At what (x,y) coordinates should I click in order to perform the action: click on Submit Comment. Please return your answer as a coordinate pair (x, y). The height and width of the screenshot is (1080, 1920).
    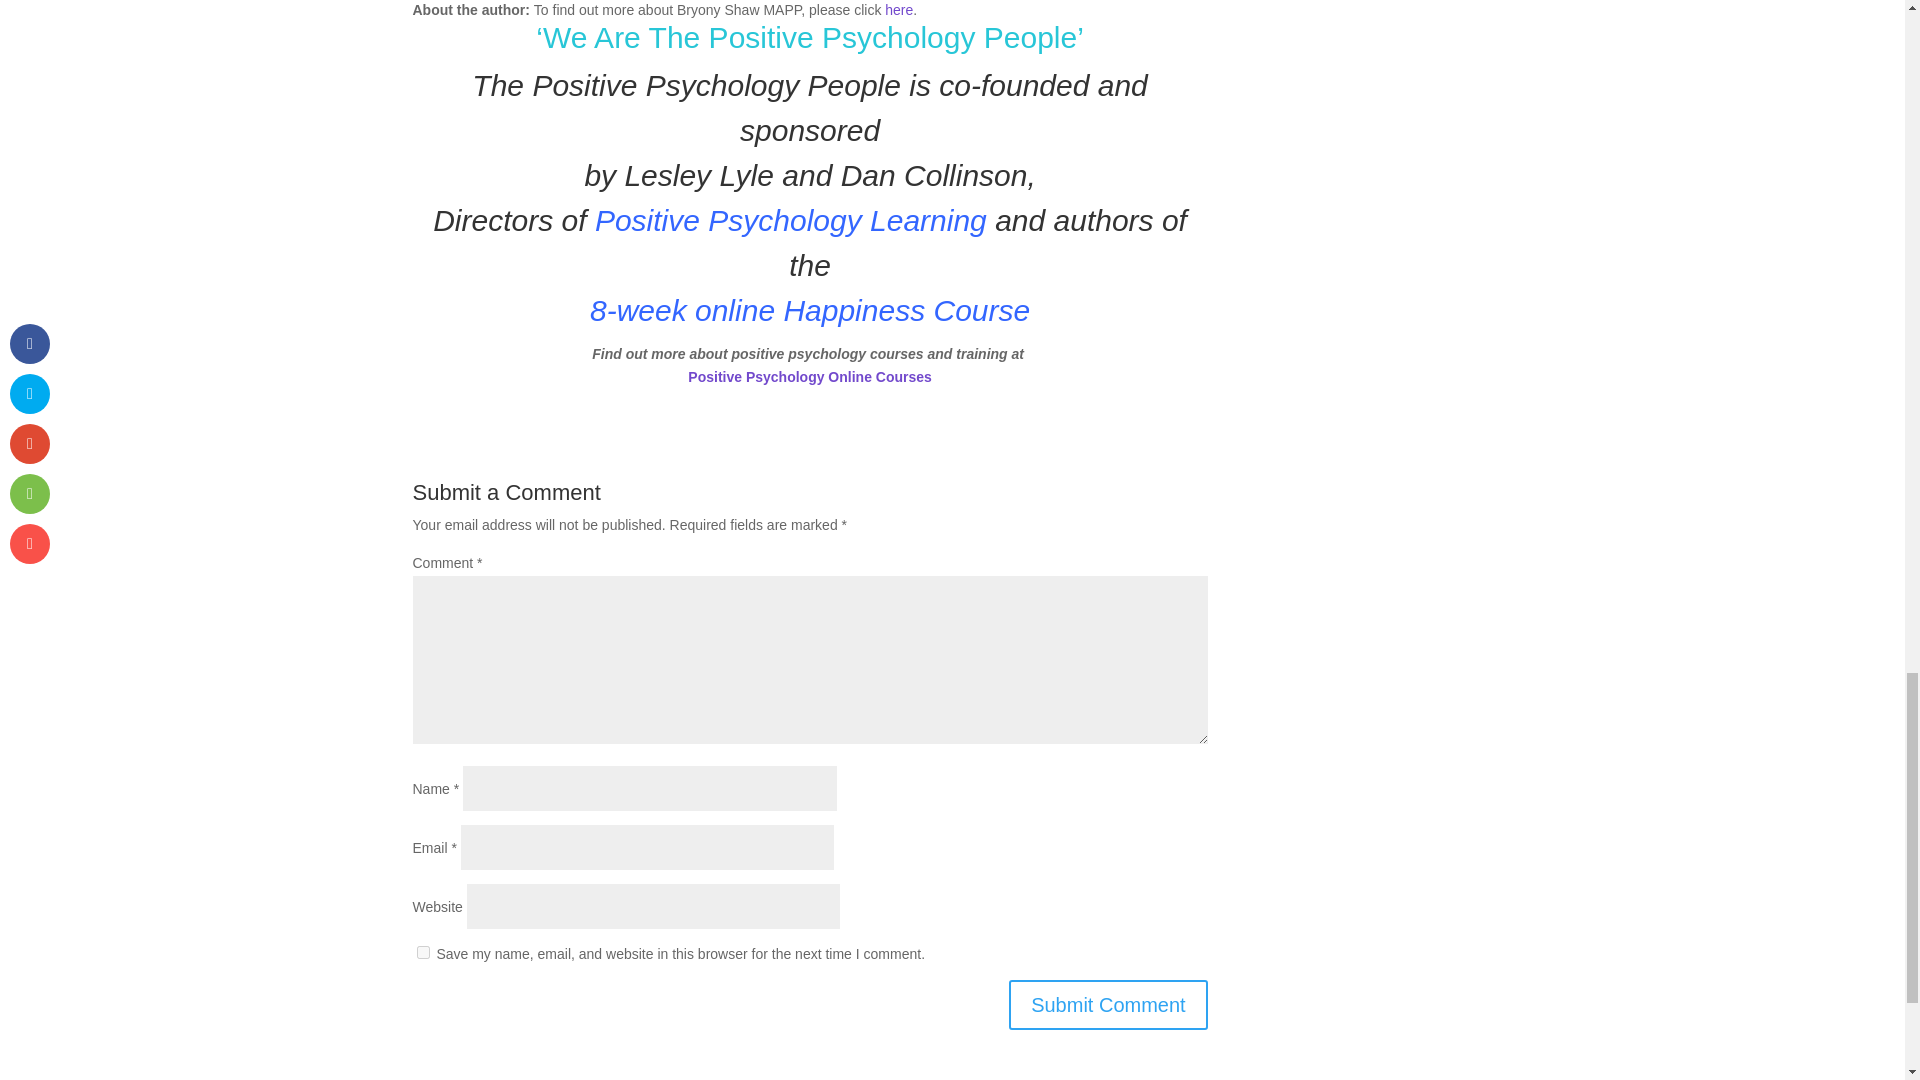
    Looking at the image, I should click on (1108, 1004).